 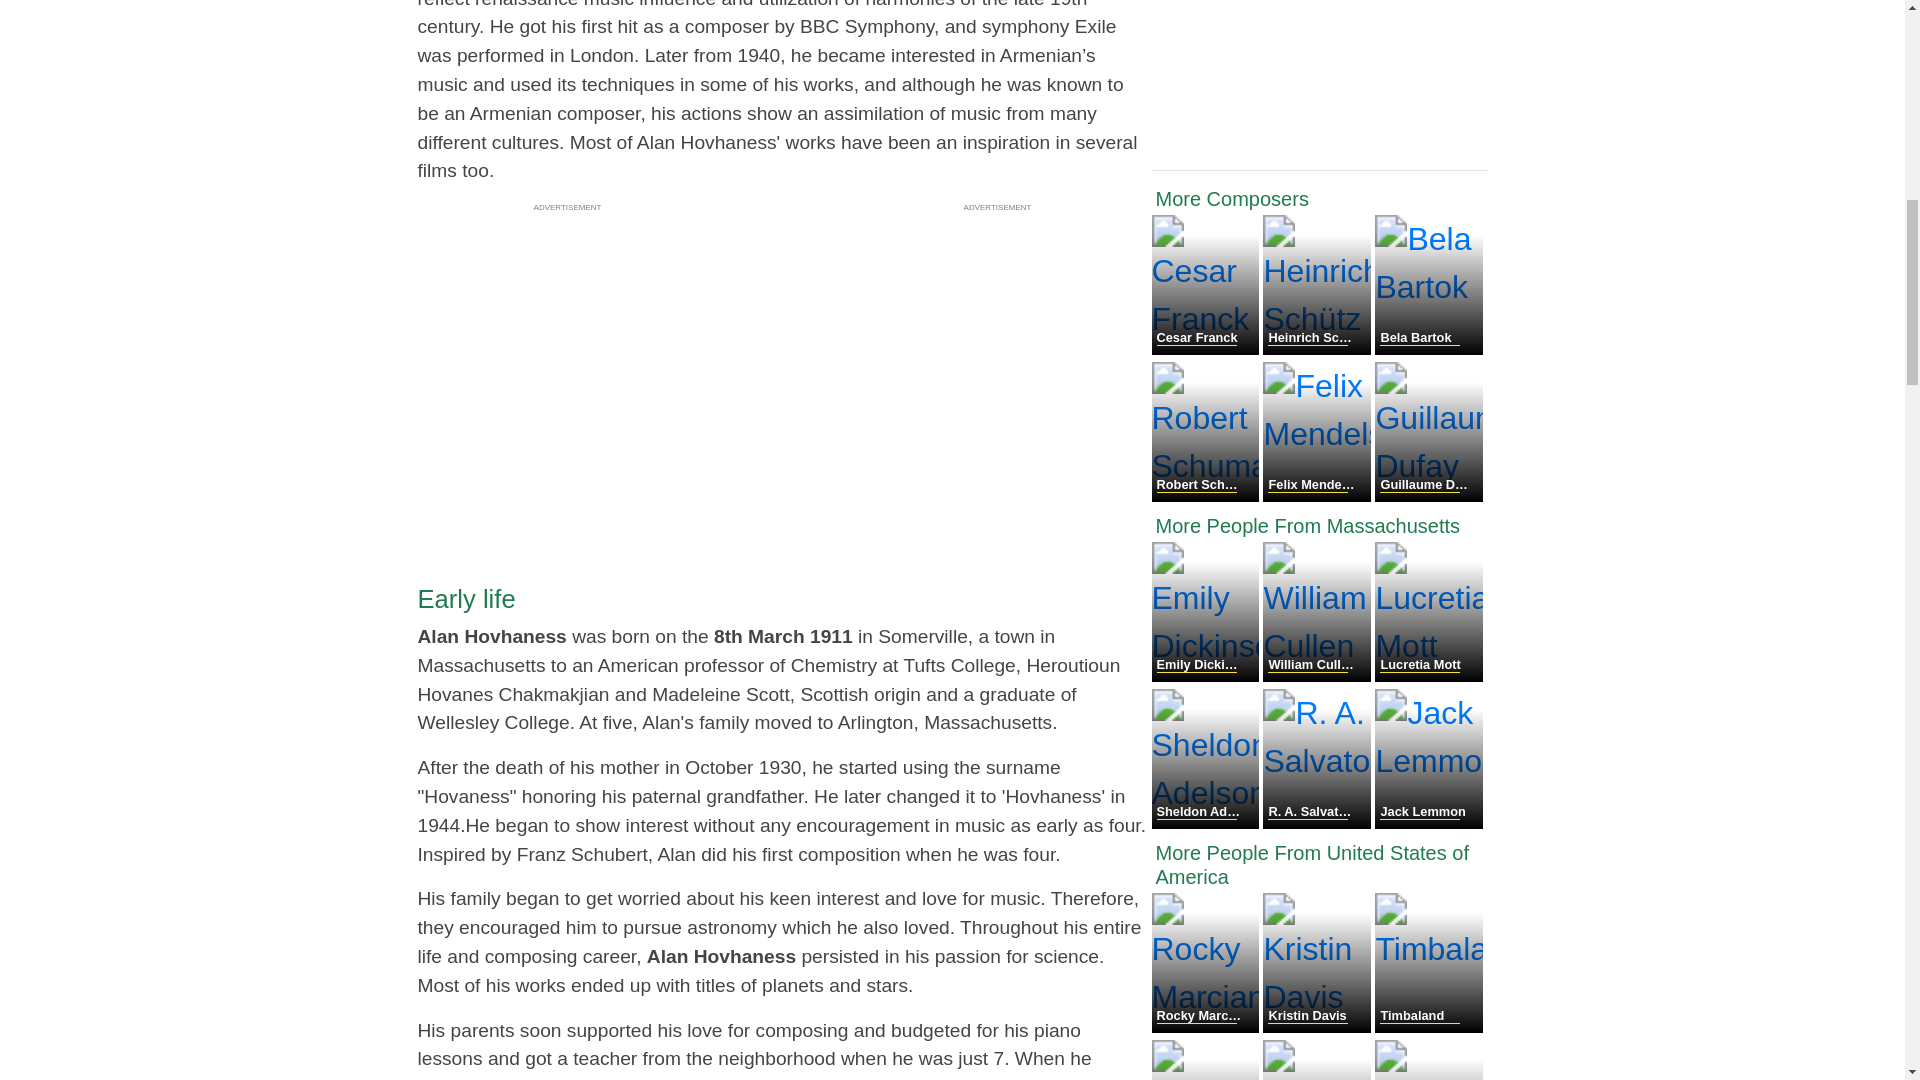 What do you see at coordinates (1318, 496) in the screenshot?
I see `Felix Mendelssohn` at bounding box center [1318, 496].